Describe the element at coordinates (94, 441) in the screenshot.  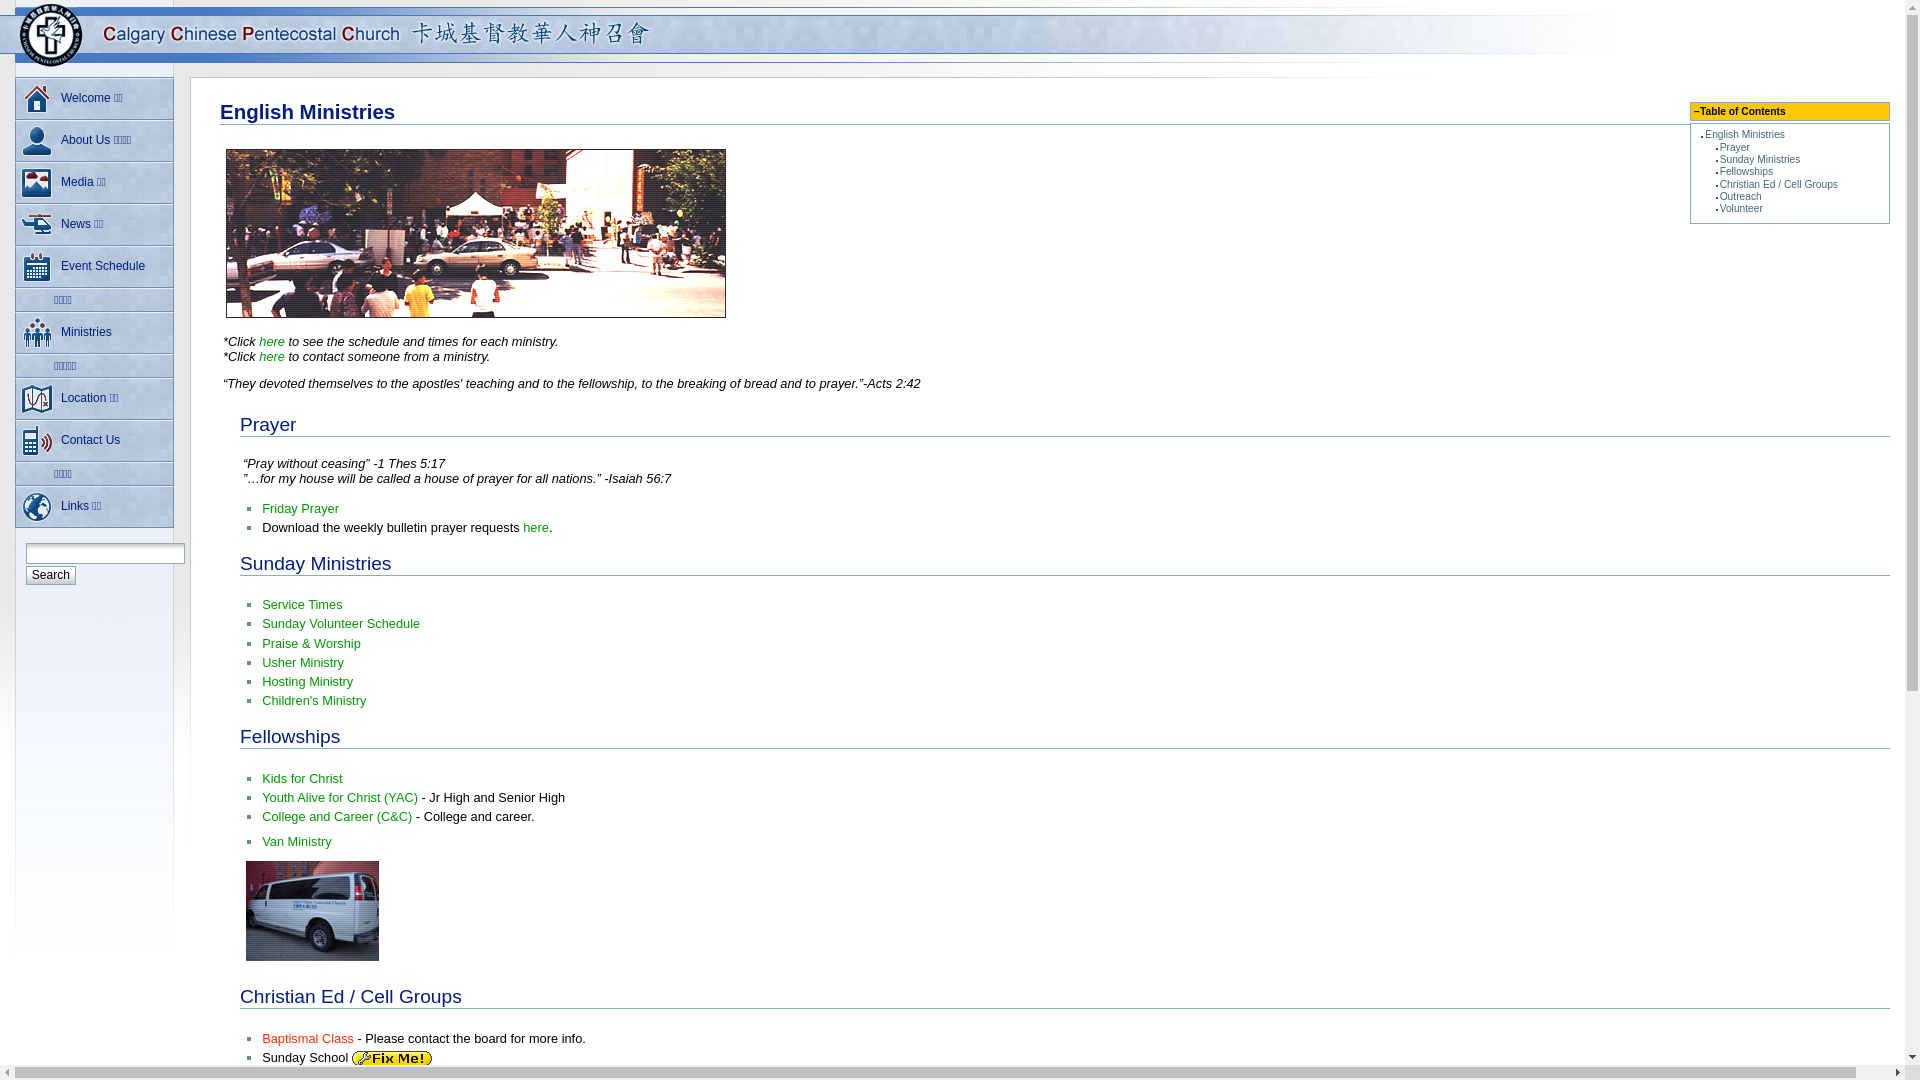
I see `Contact Us` at that location.